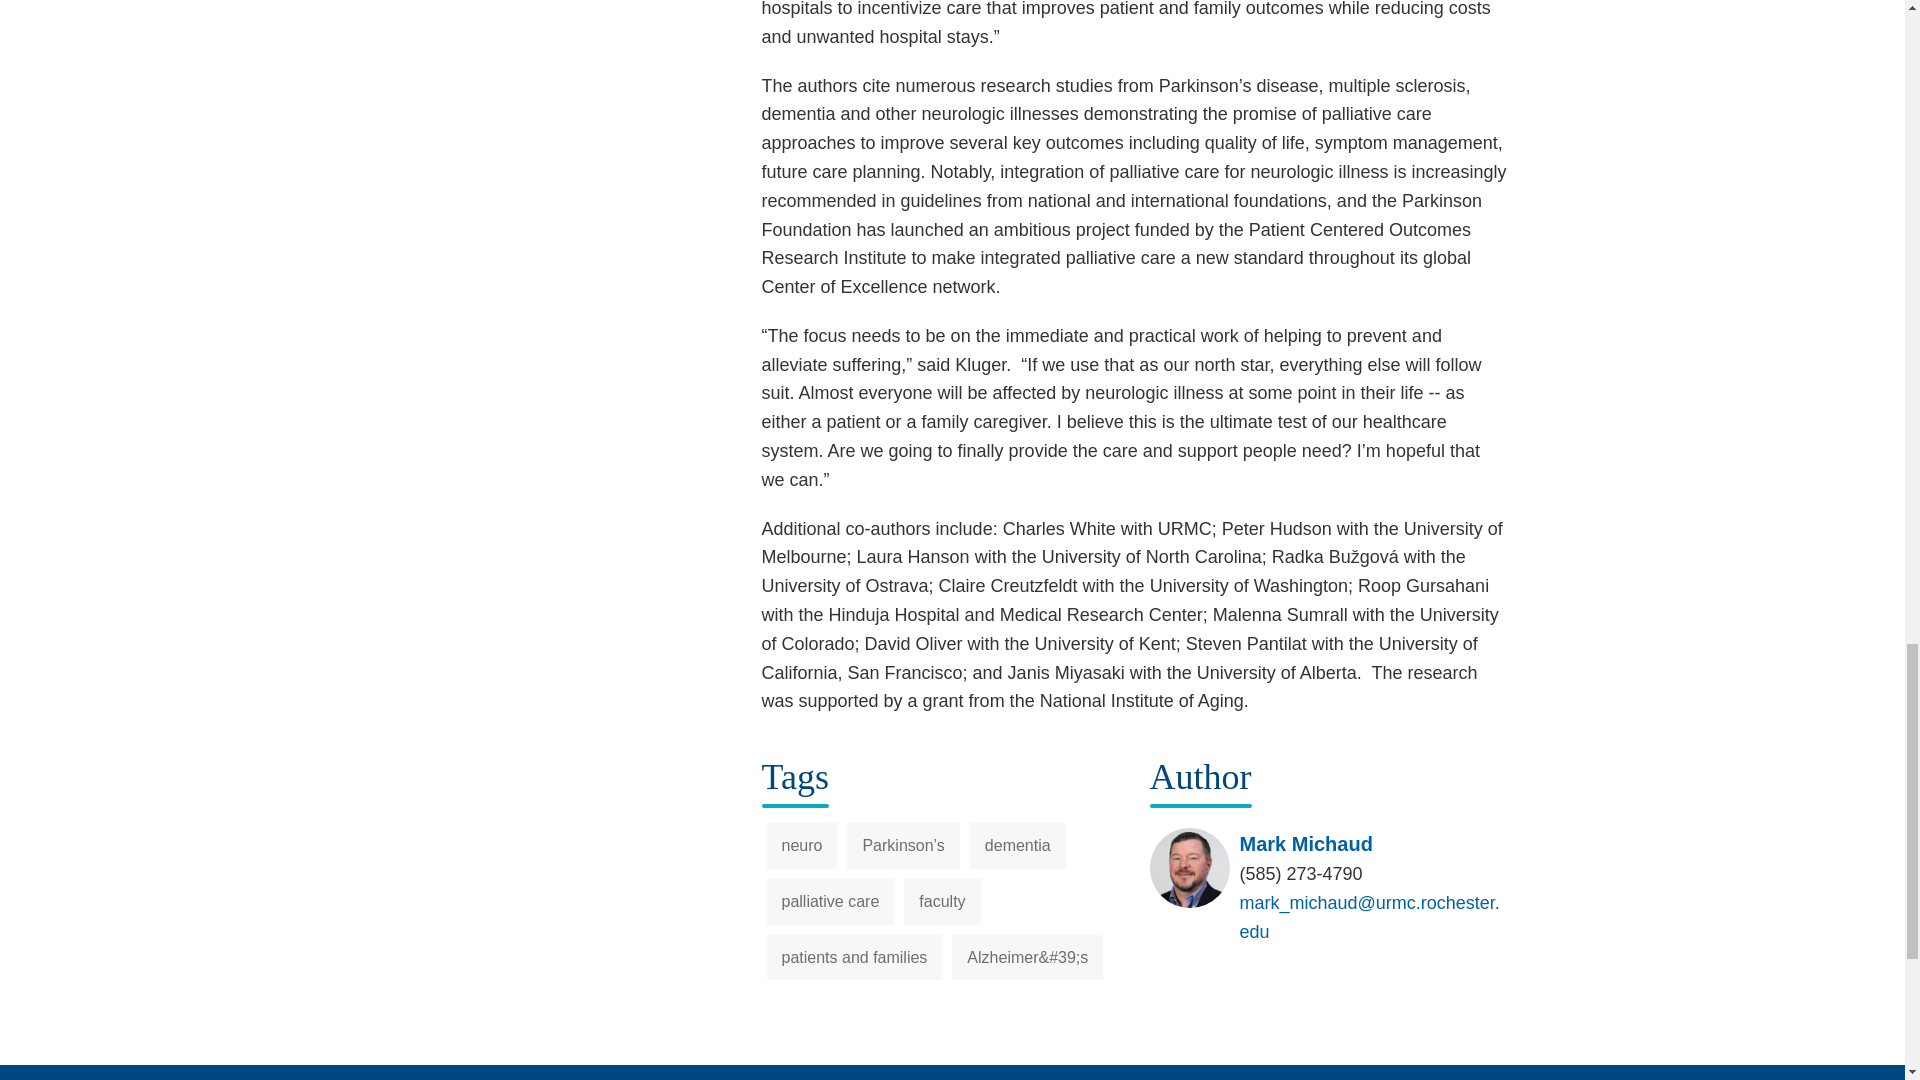 The width and height of the screenshot is (1920, 1080). I want to click on faculty, so click(942, 902).